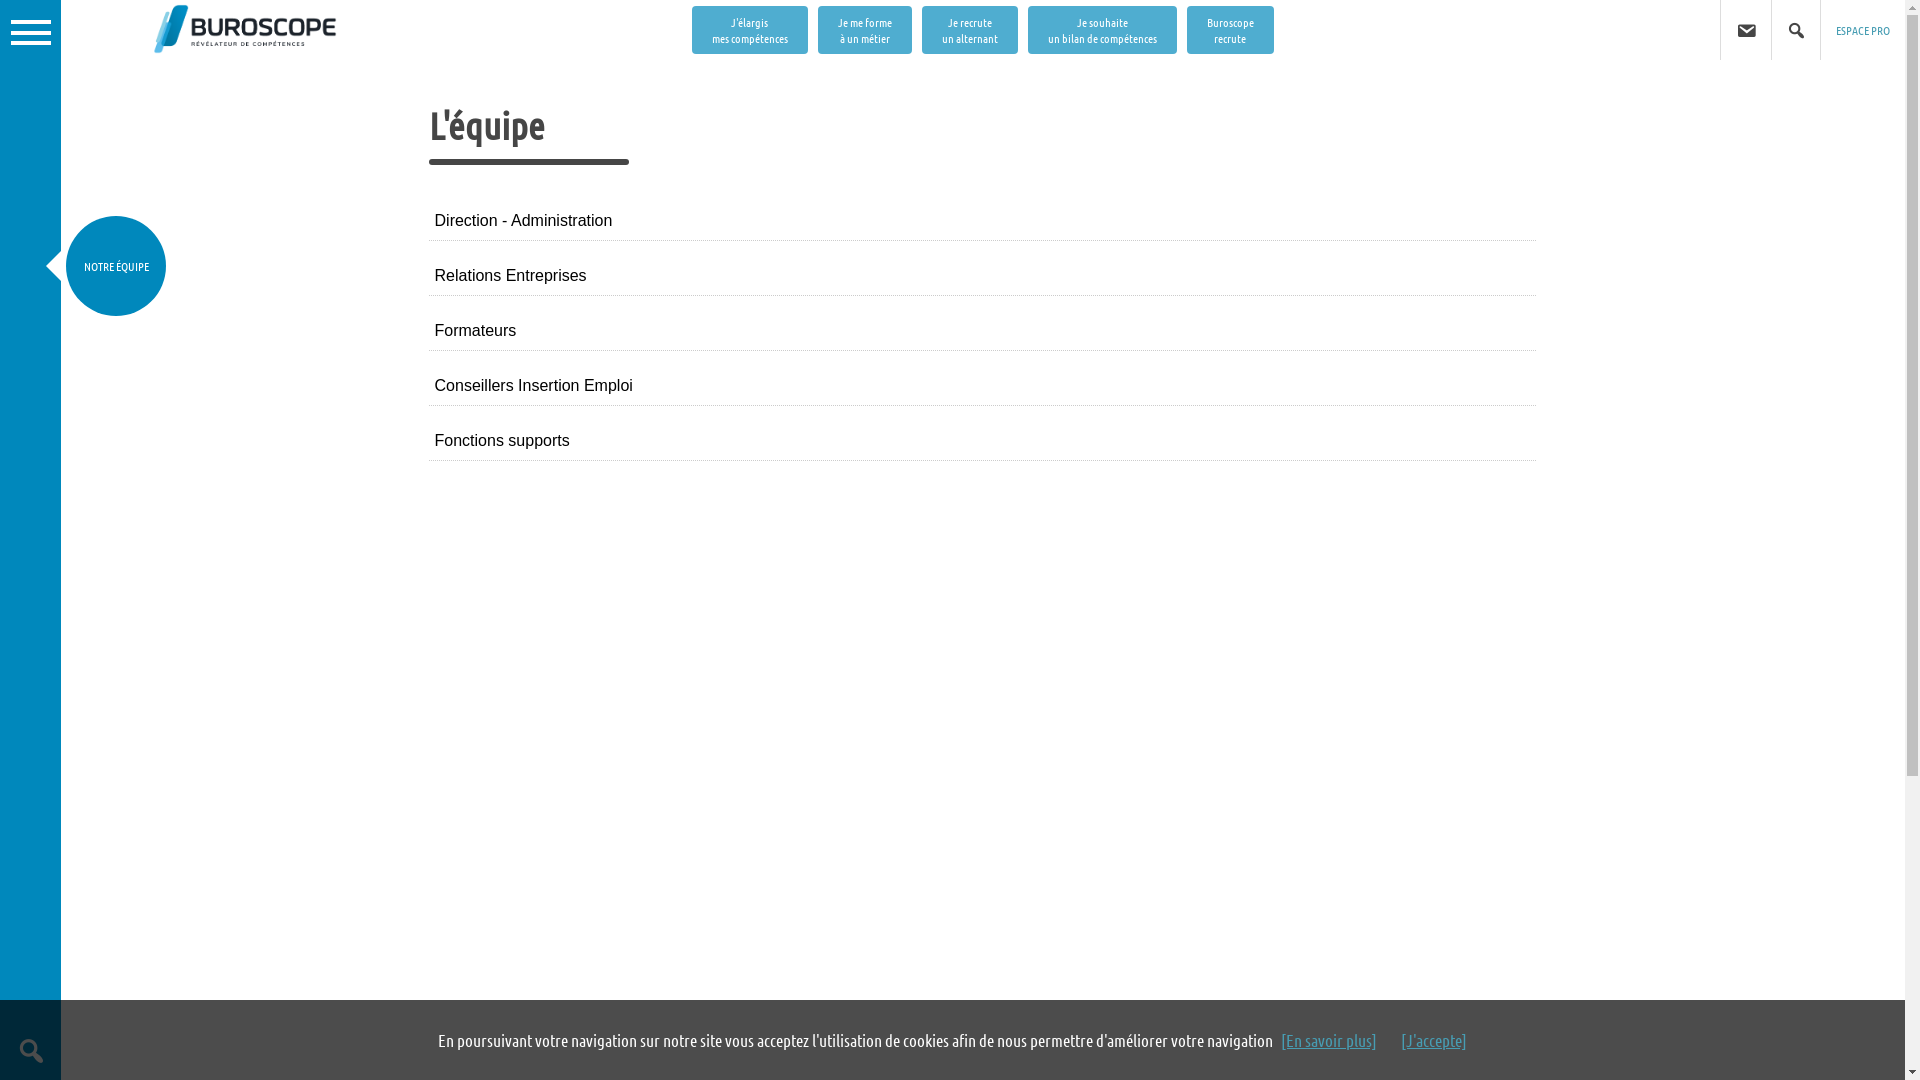 This screenshot has height=1080, width=1920. I want to click on [J'accepte], so click(1434, 1040).